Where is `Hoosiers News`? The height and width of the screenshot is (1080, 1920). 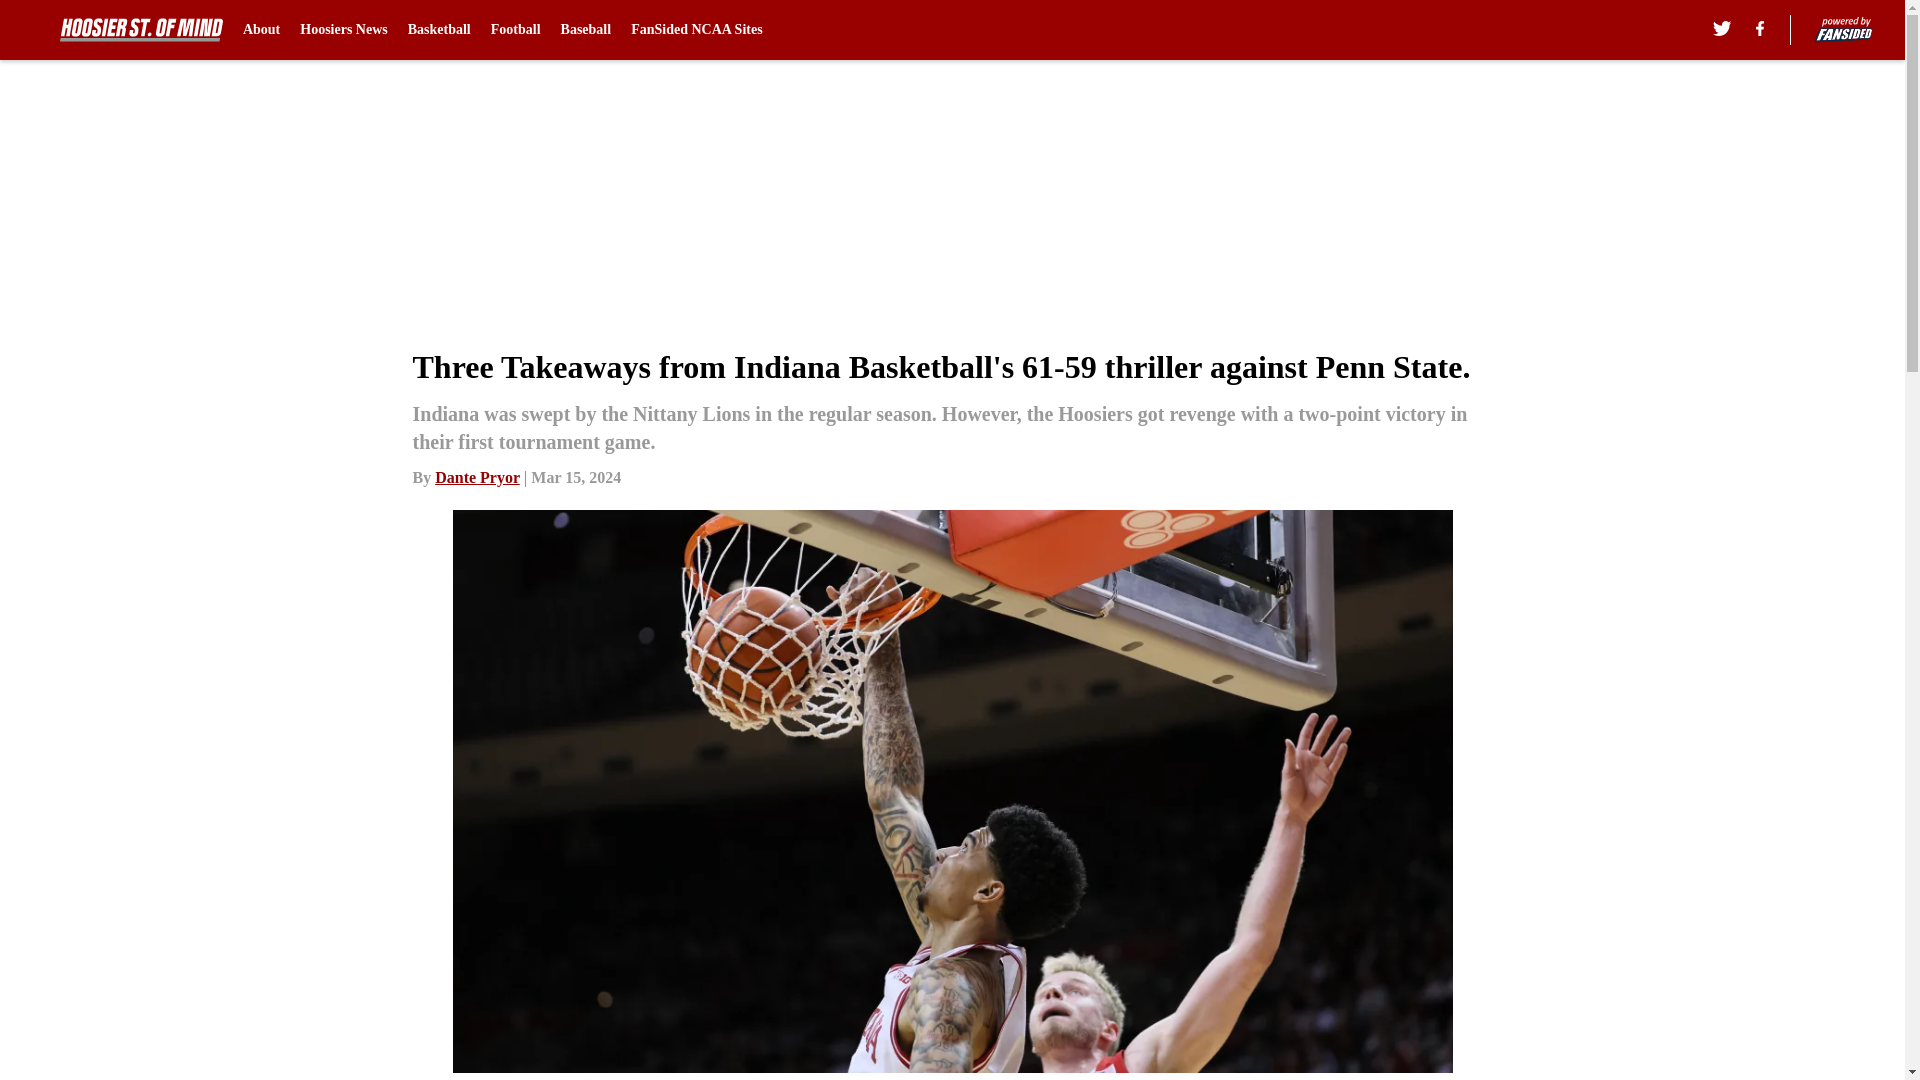
Hoosiers News is located at coordinates (343, 30).